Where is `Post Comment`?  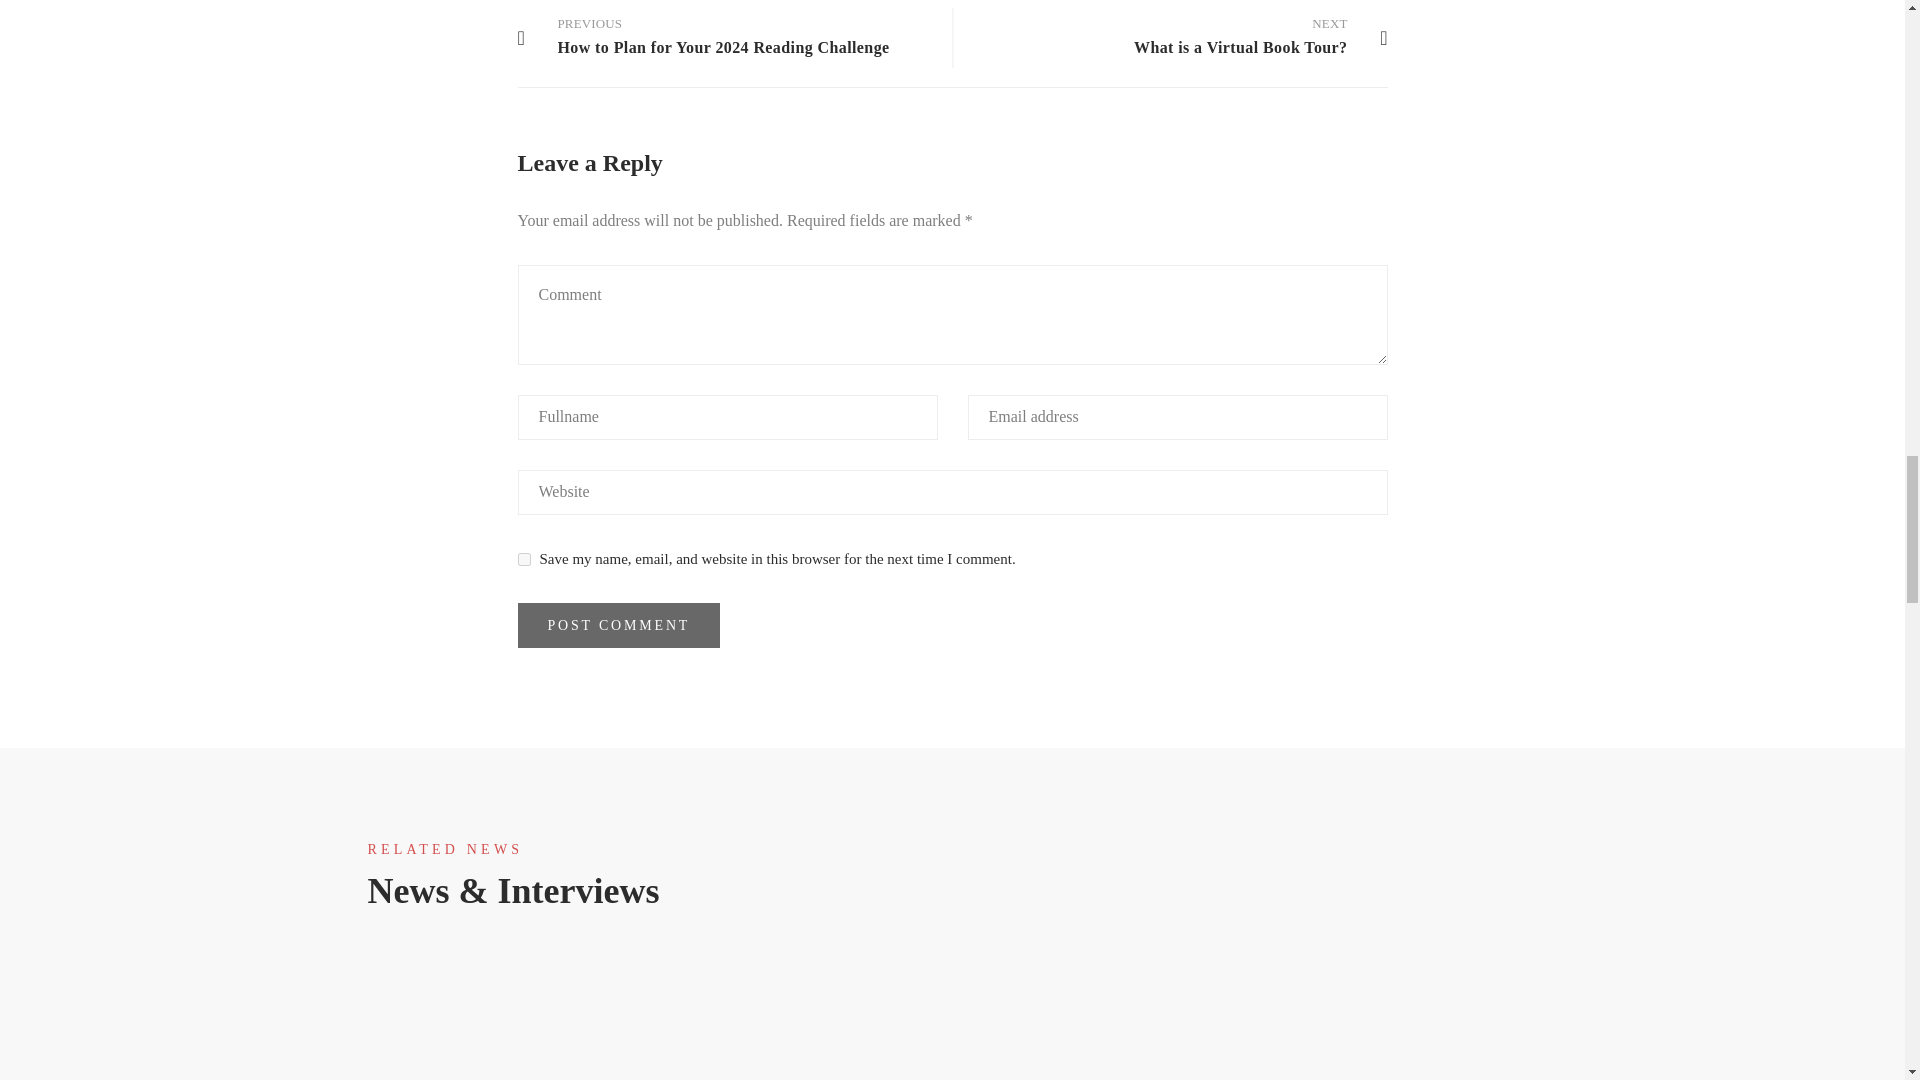 Post Comment is located at coordinates (620, 625).